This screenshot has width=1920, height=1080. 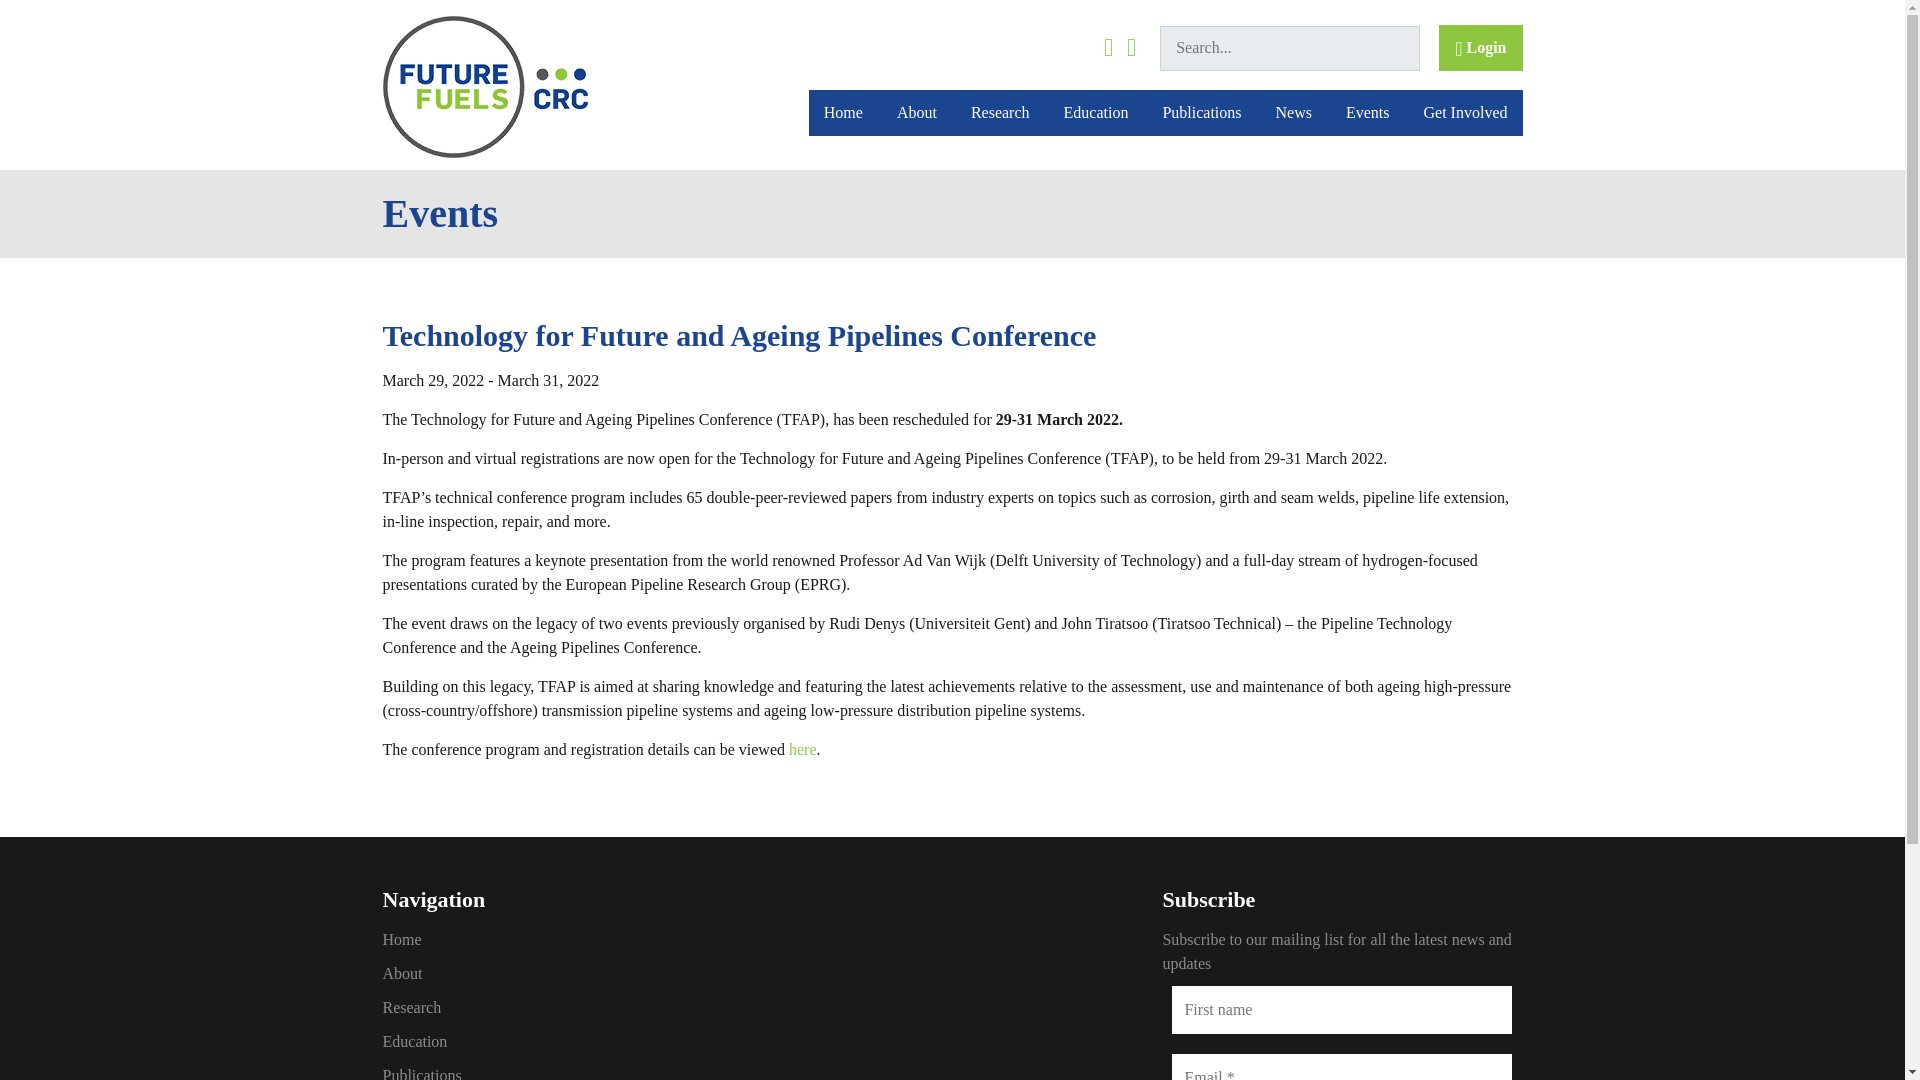 I want to click on Publications, so click(x=562, y=1072).